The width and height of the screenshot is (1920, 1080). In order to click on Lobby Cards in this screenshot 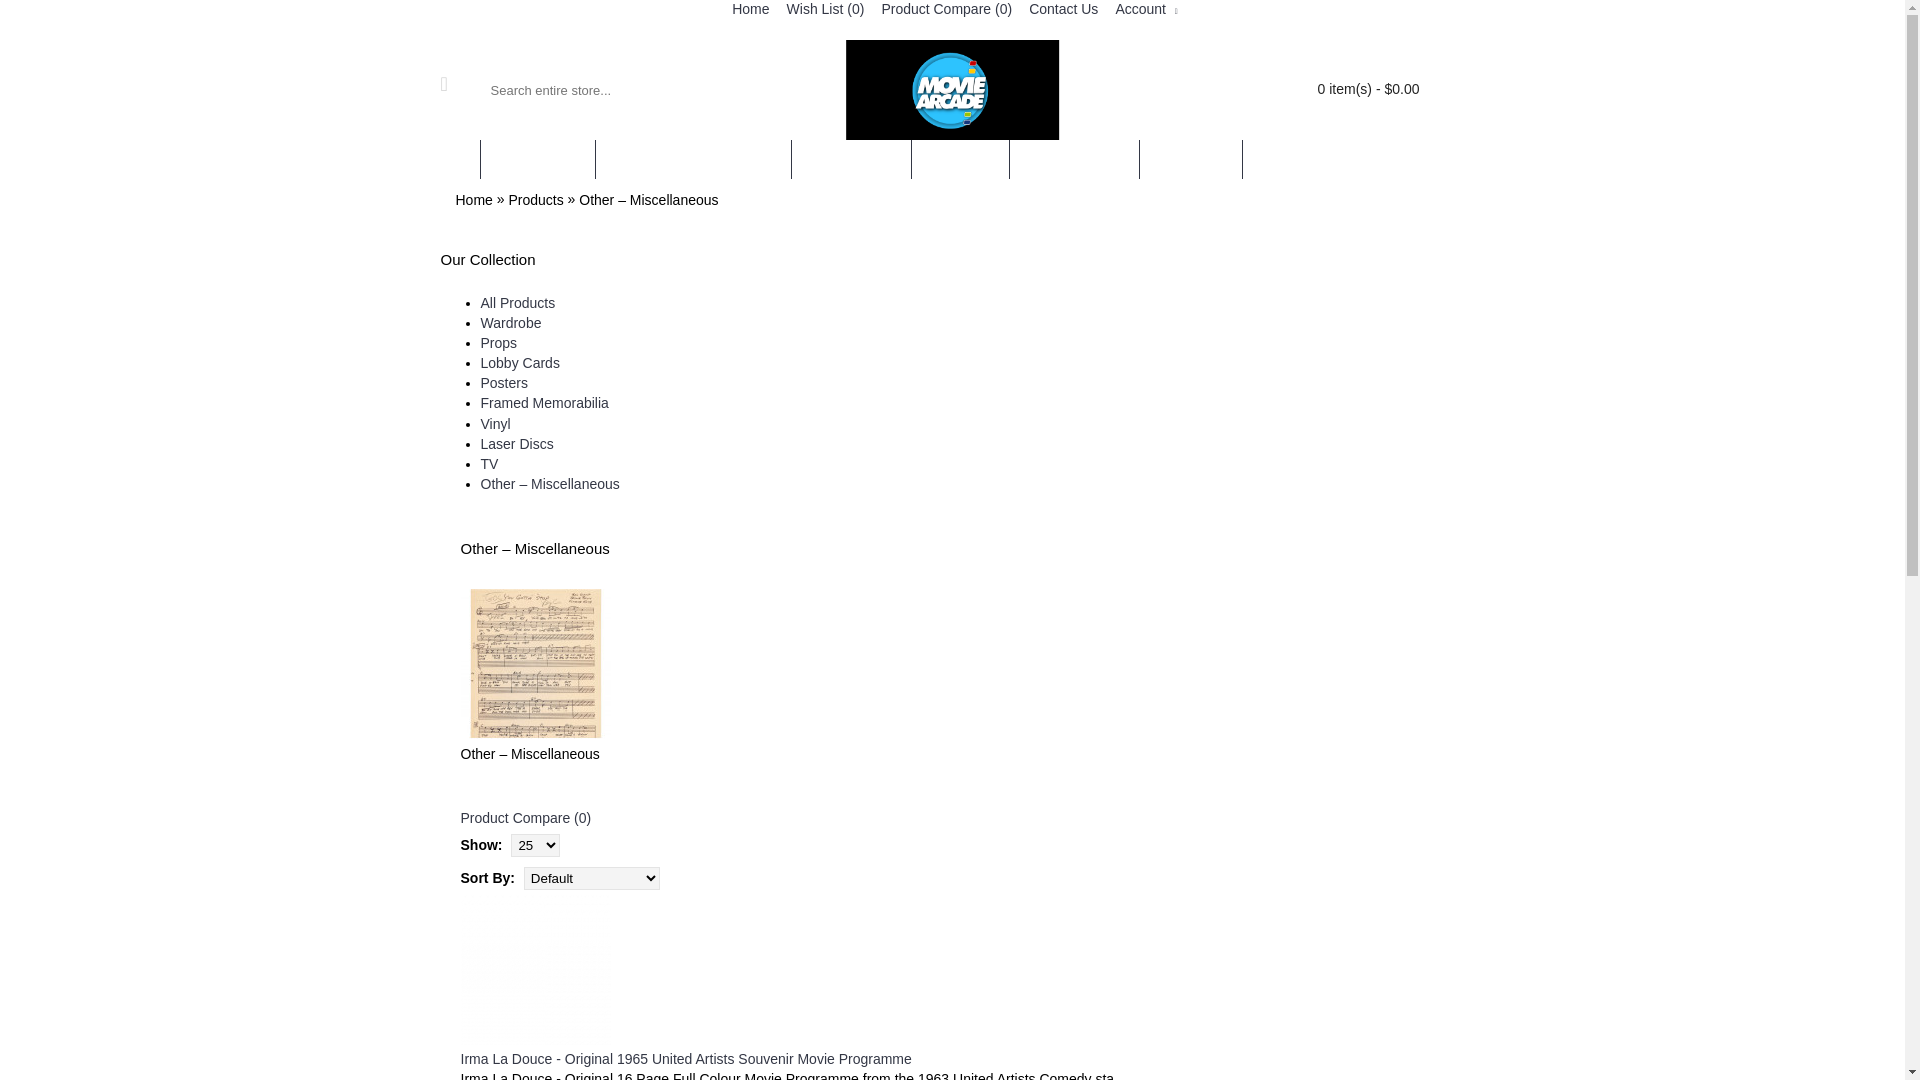, I will do `click(520, 363)`.